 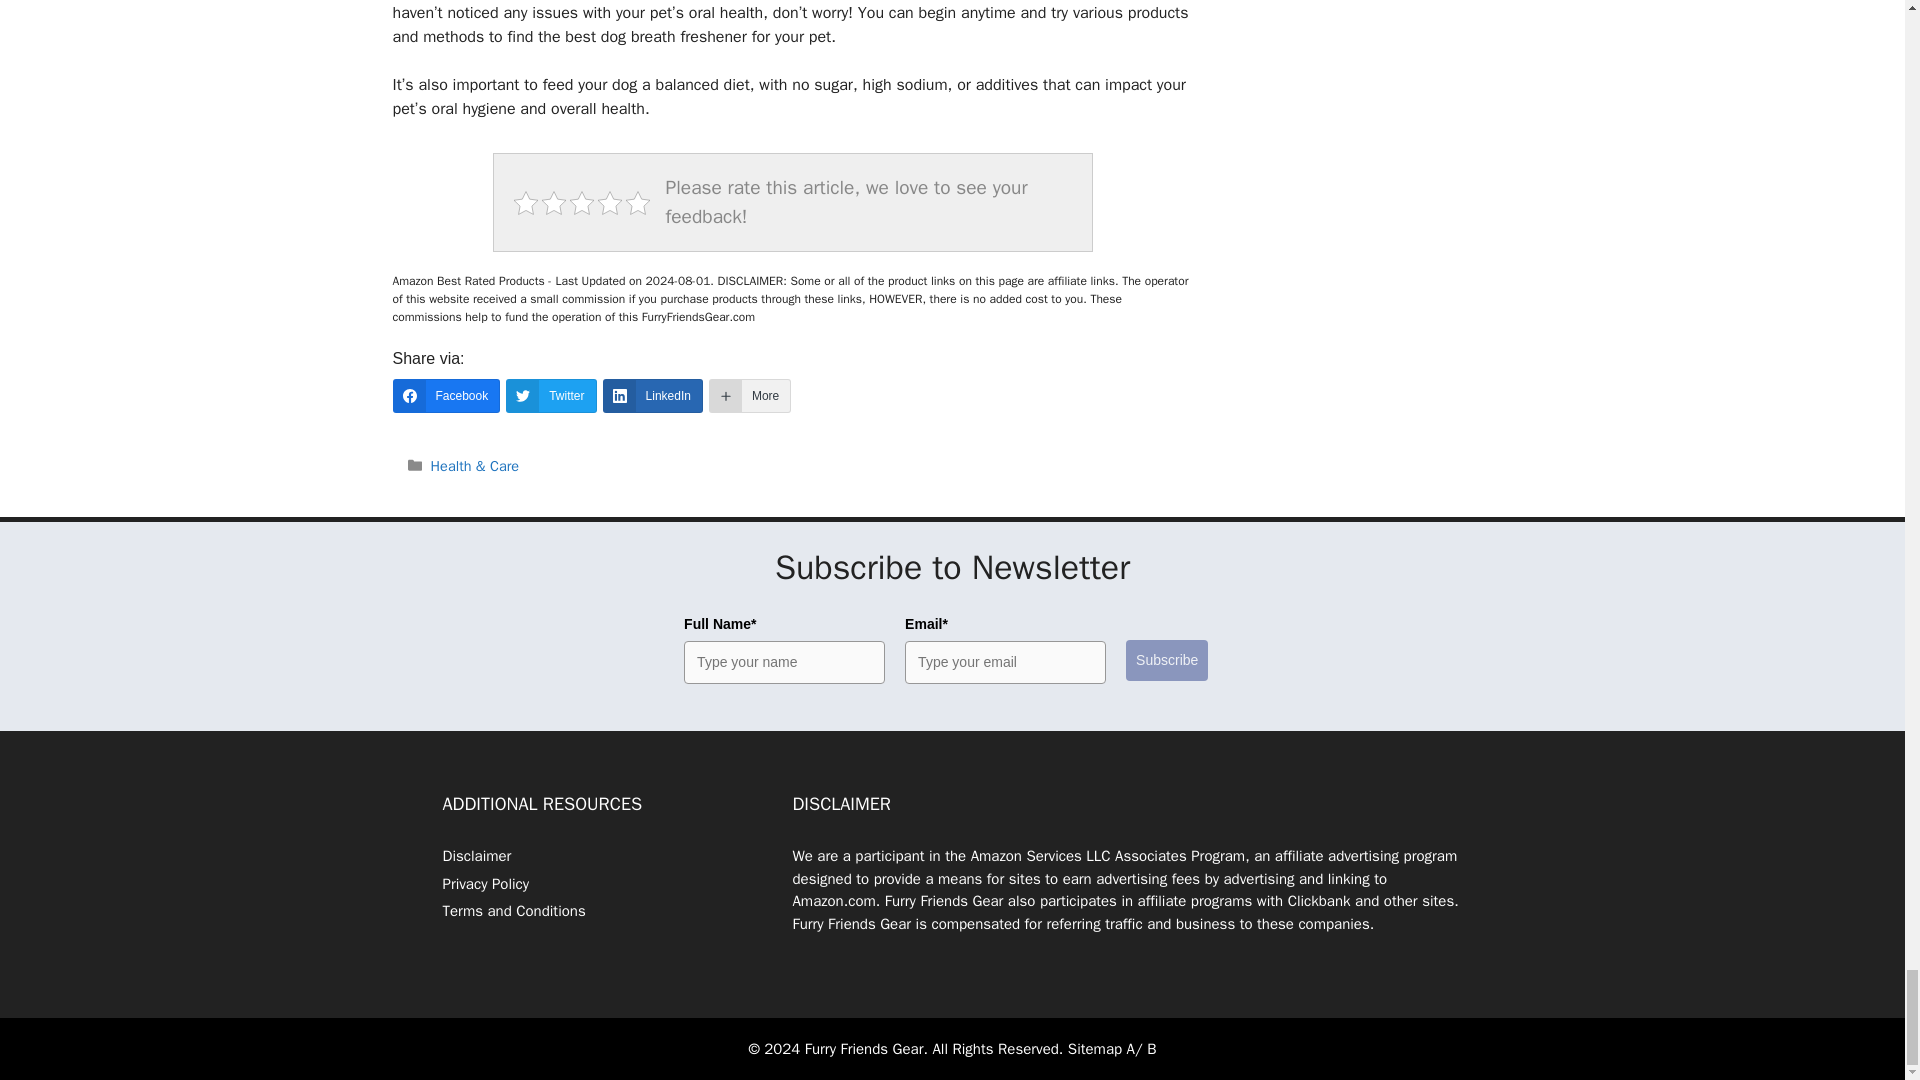 I want to click on Twitter, so click(x=550, y=396).